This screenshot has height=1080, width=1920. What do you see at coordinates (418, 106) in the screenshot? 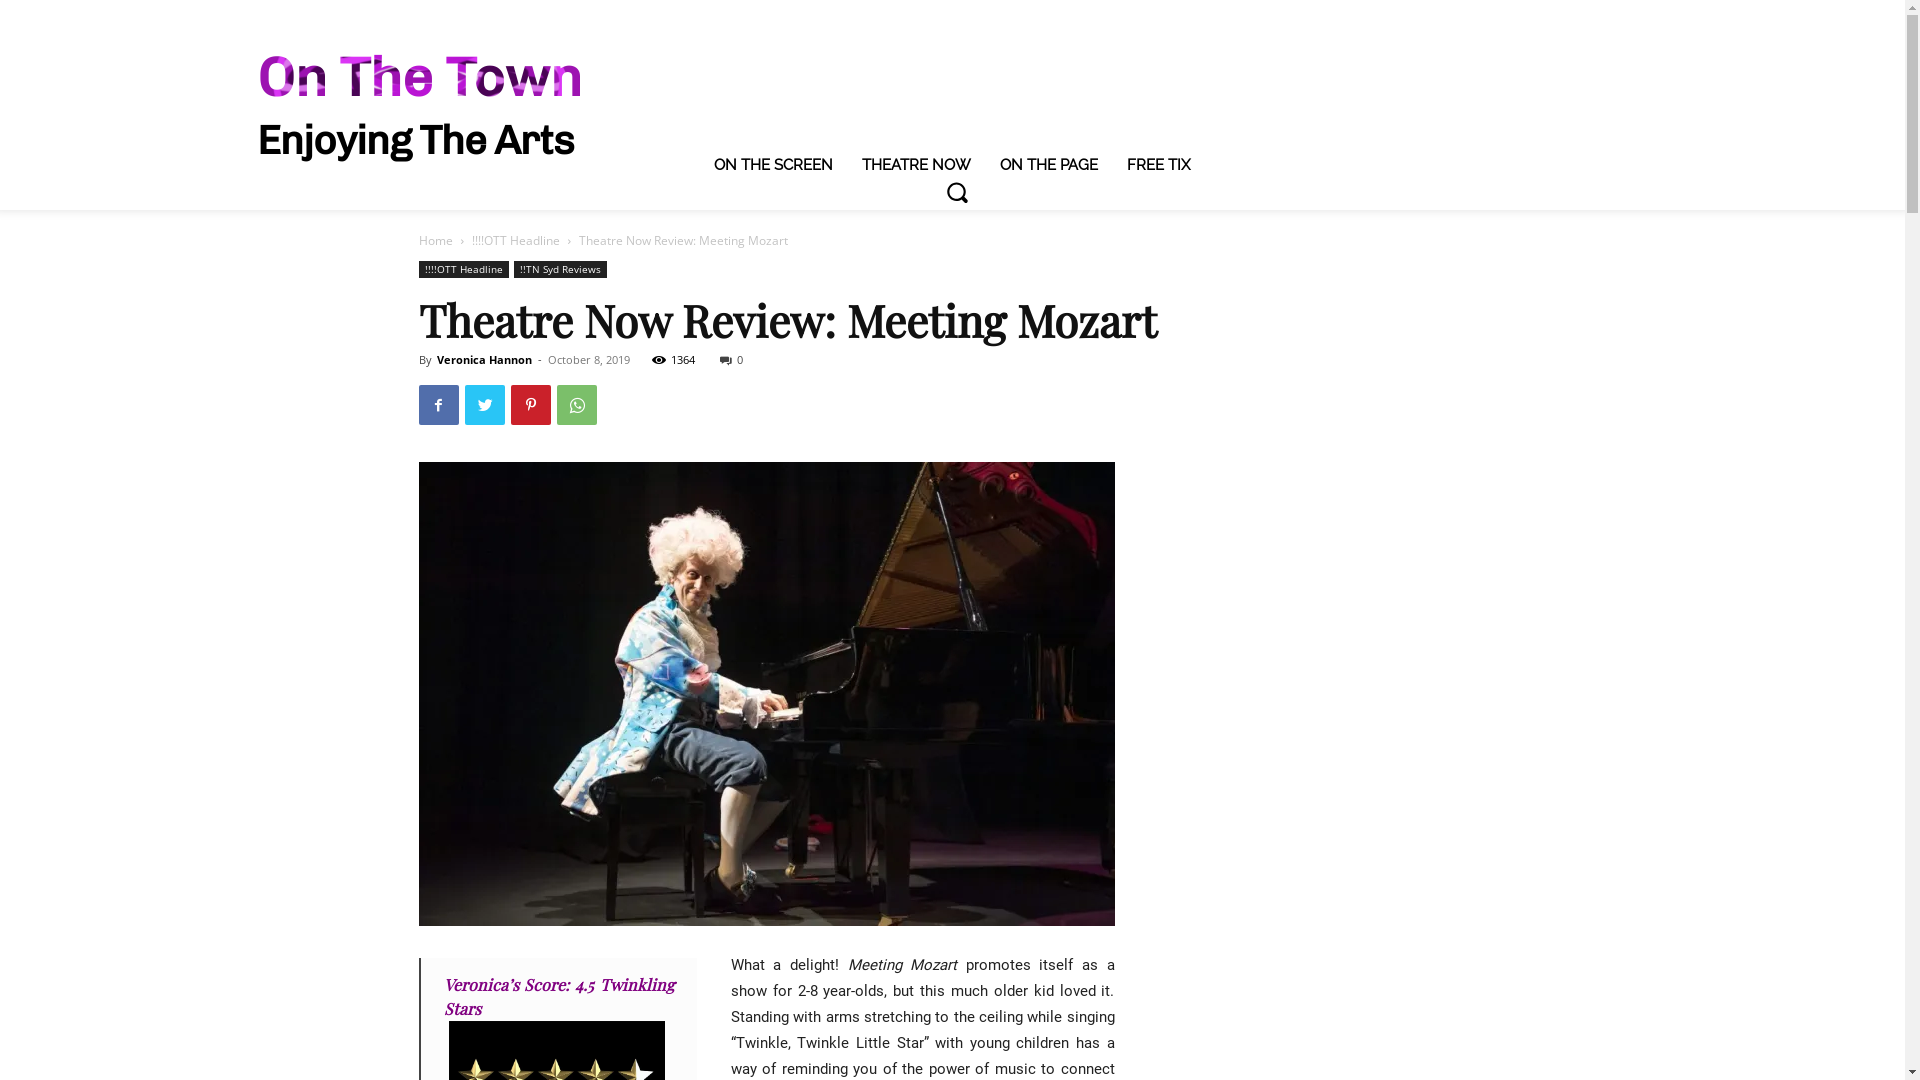
I see `On The Town
Enjoying The Arts` at bounding box center [418, 106].